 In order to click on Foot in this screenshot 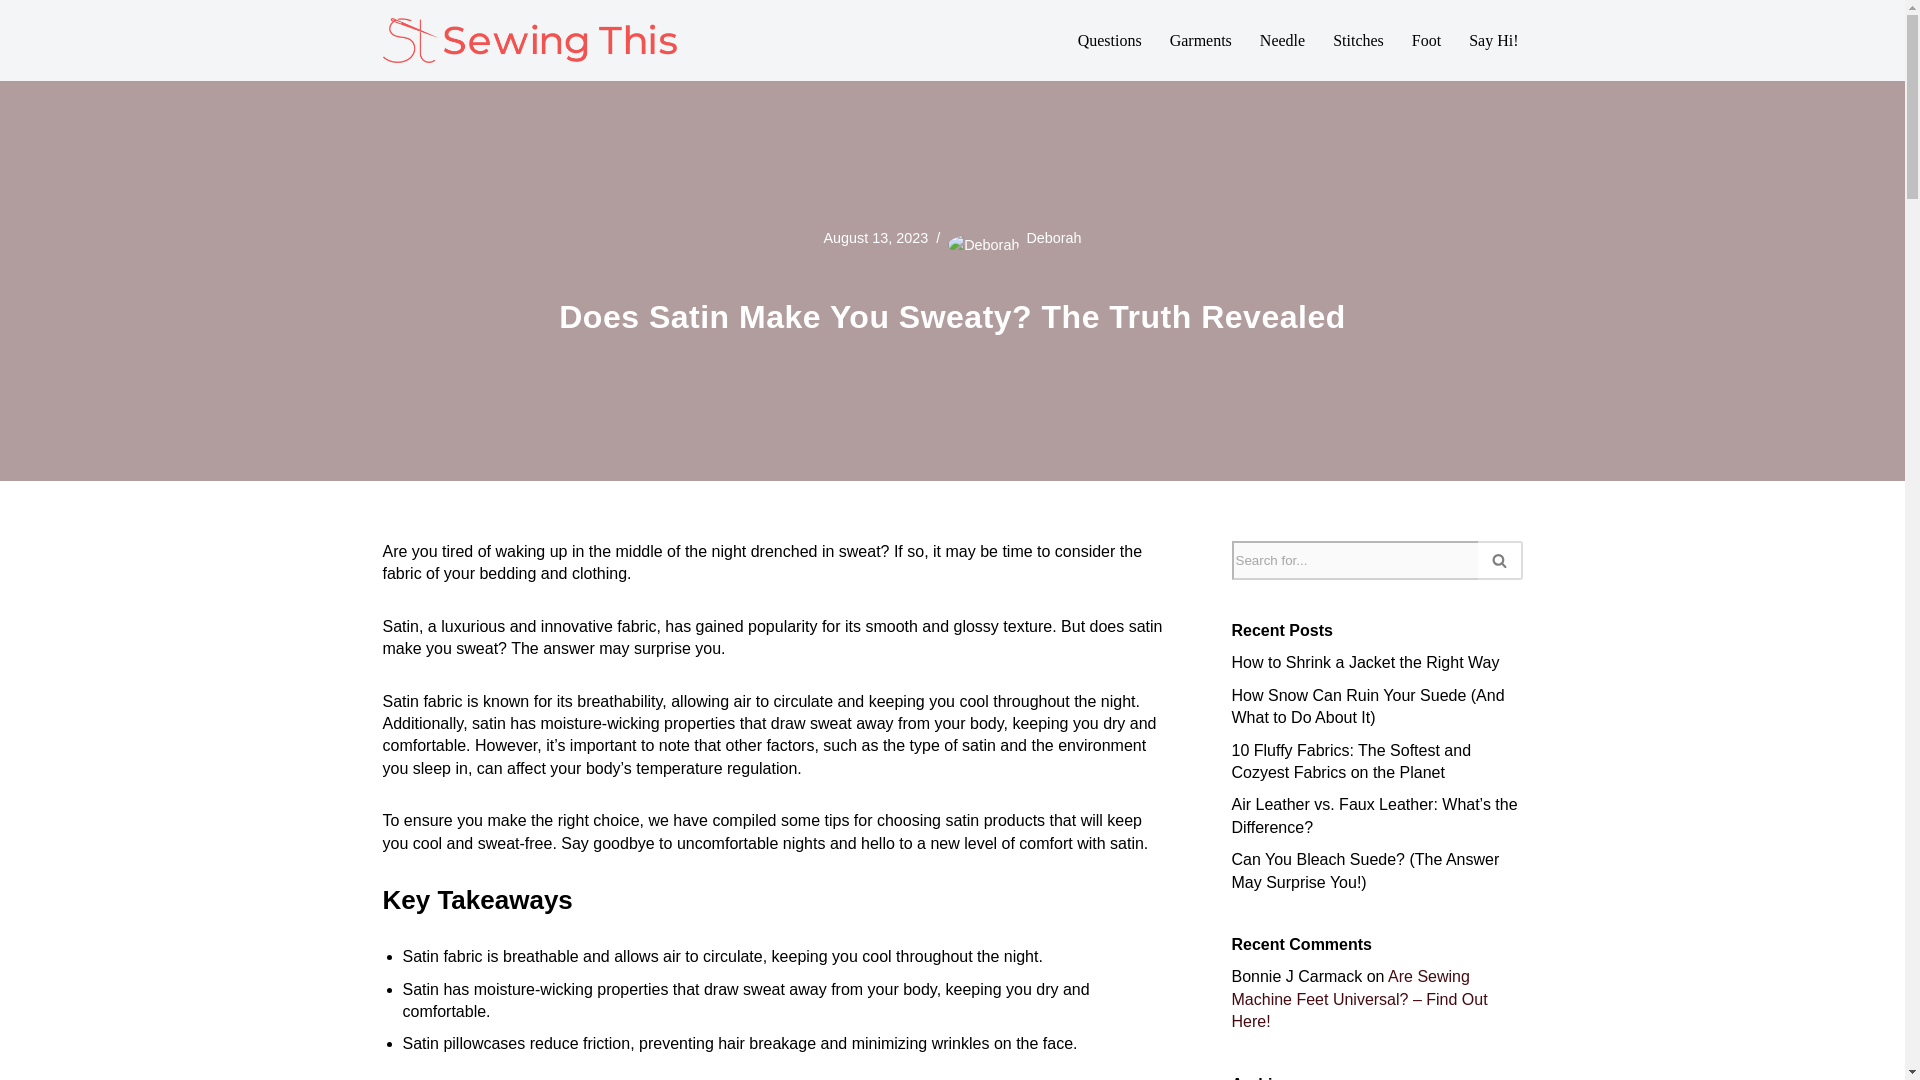, I will do `click(1426, 40)`.